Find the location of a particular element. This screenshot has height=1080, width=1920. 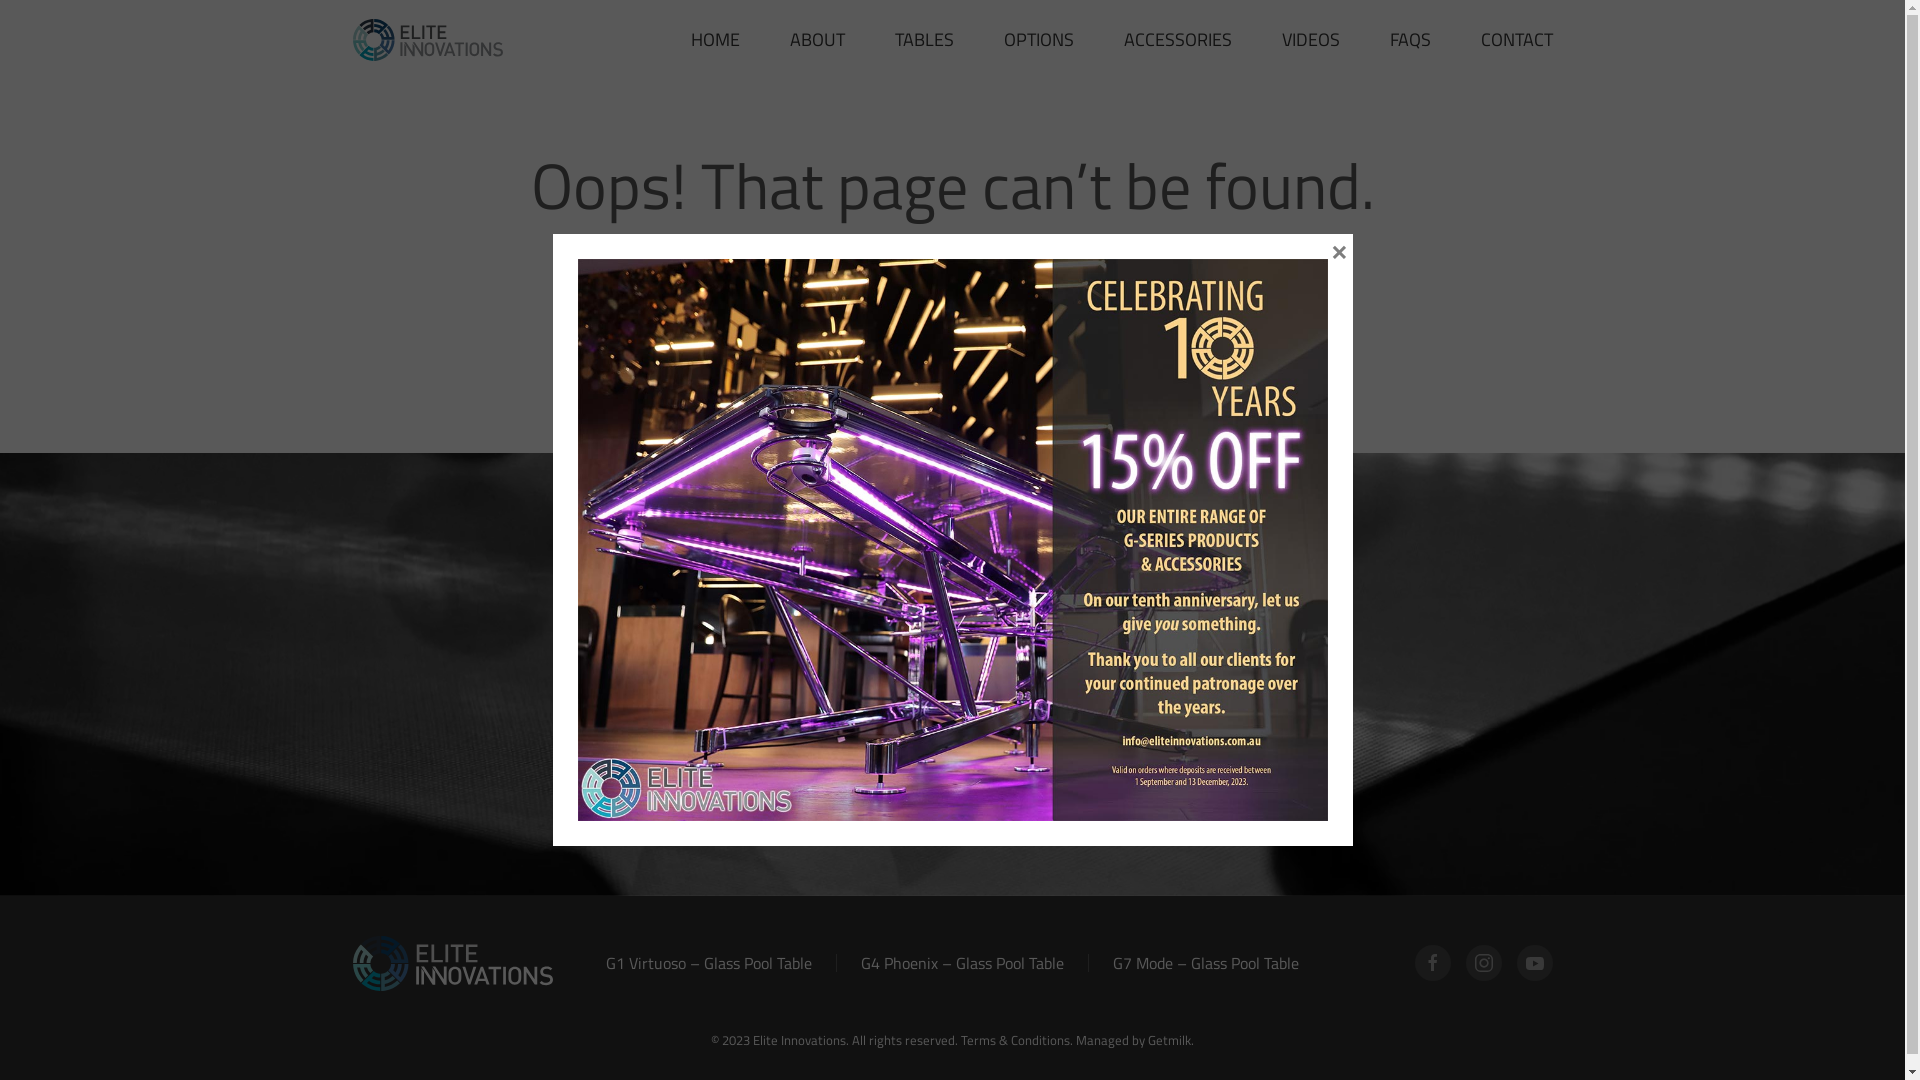

CONTACT US is located at coordinates (952, 728).